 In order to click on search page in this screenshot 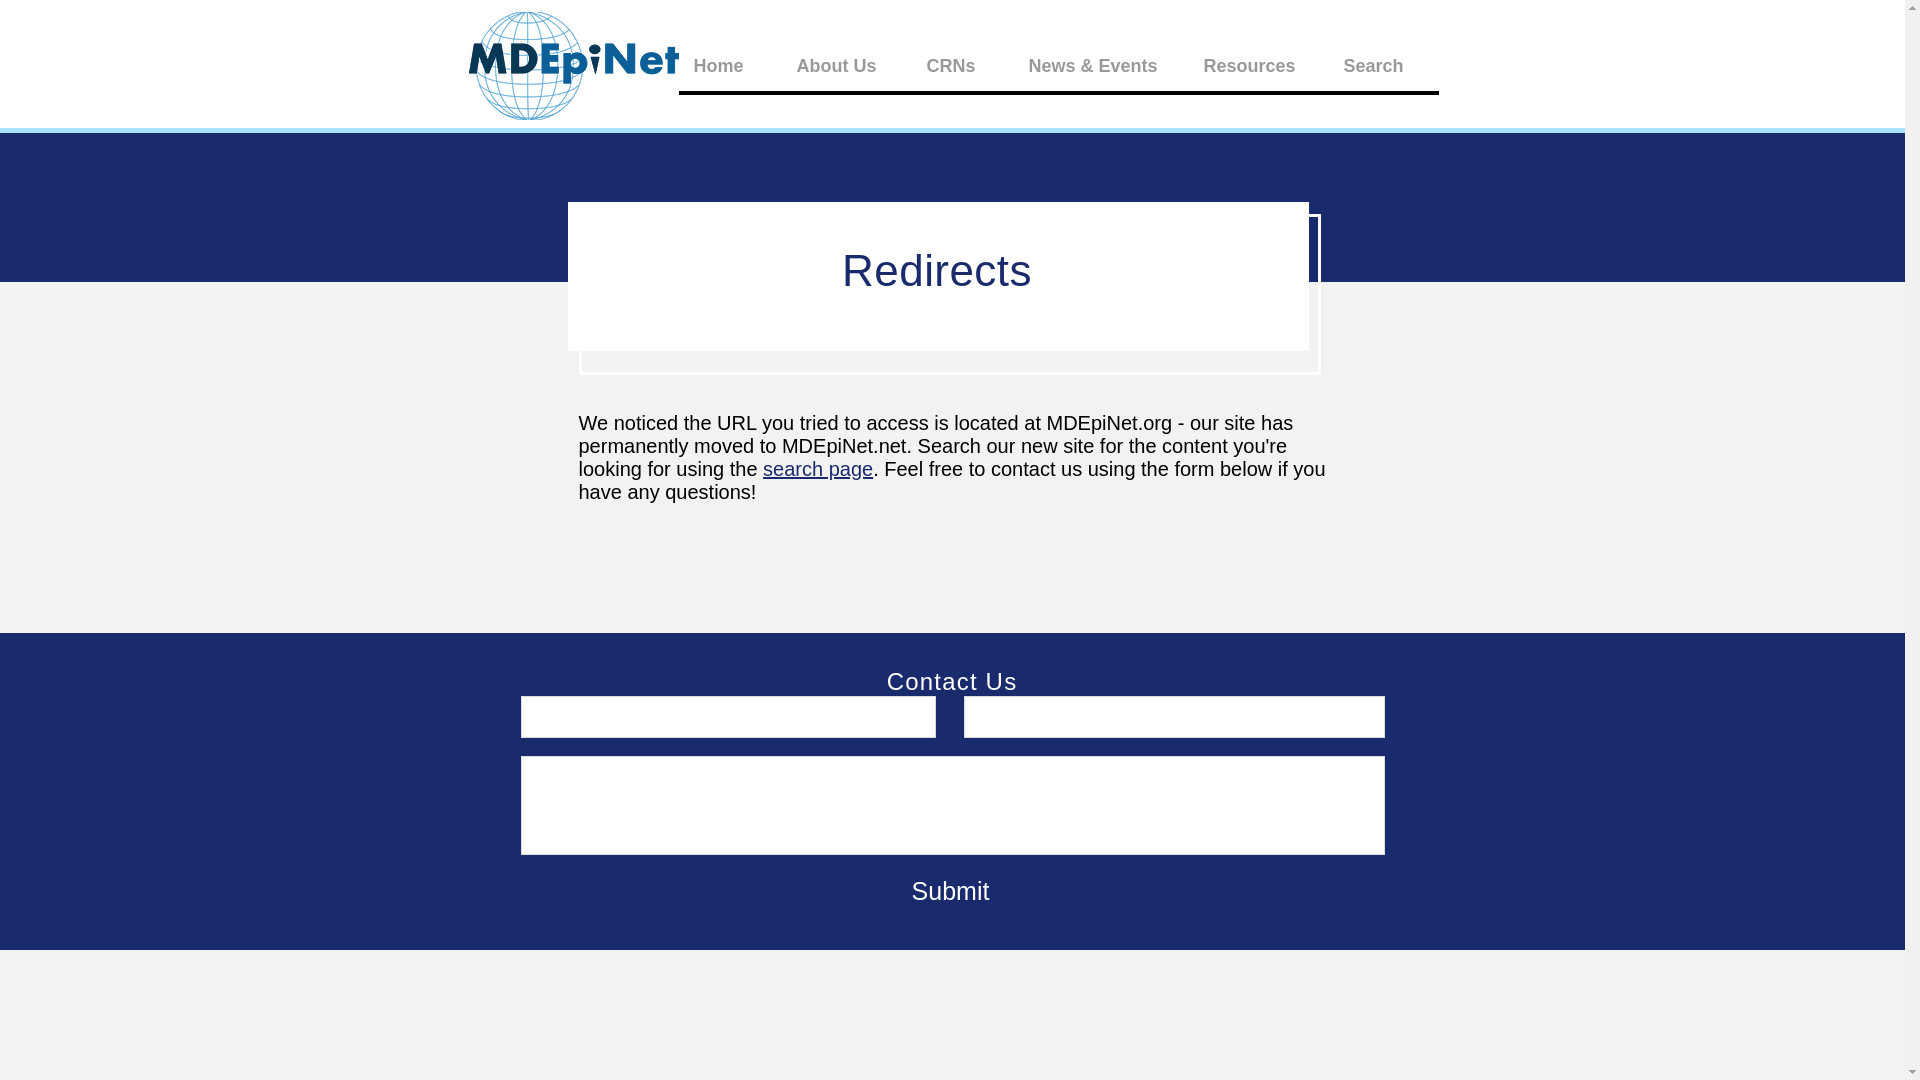, I will do `click(818, 468)`.